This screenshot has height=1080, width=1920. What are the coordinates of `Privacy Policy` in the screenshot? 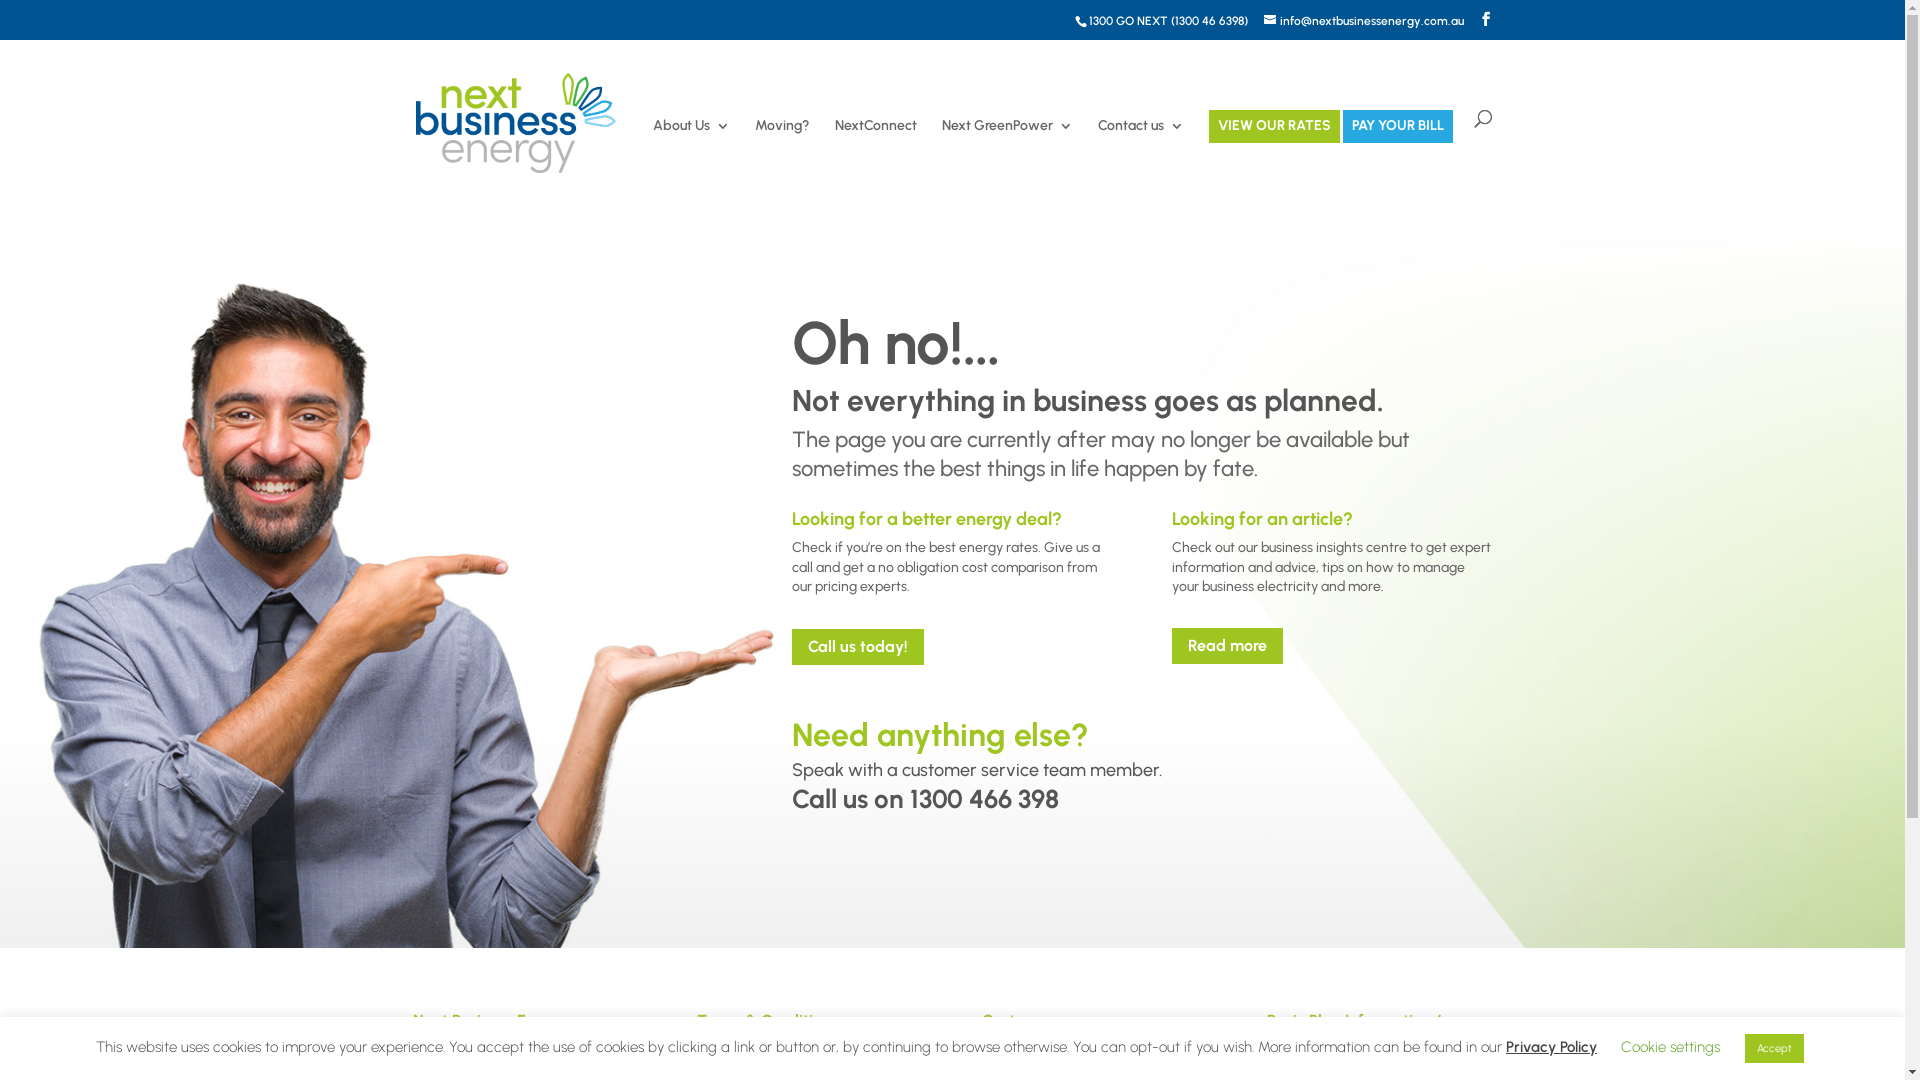 It's located at (1552, 1047).